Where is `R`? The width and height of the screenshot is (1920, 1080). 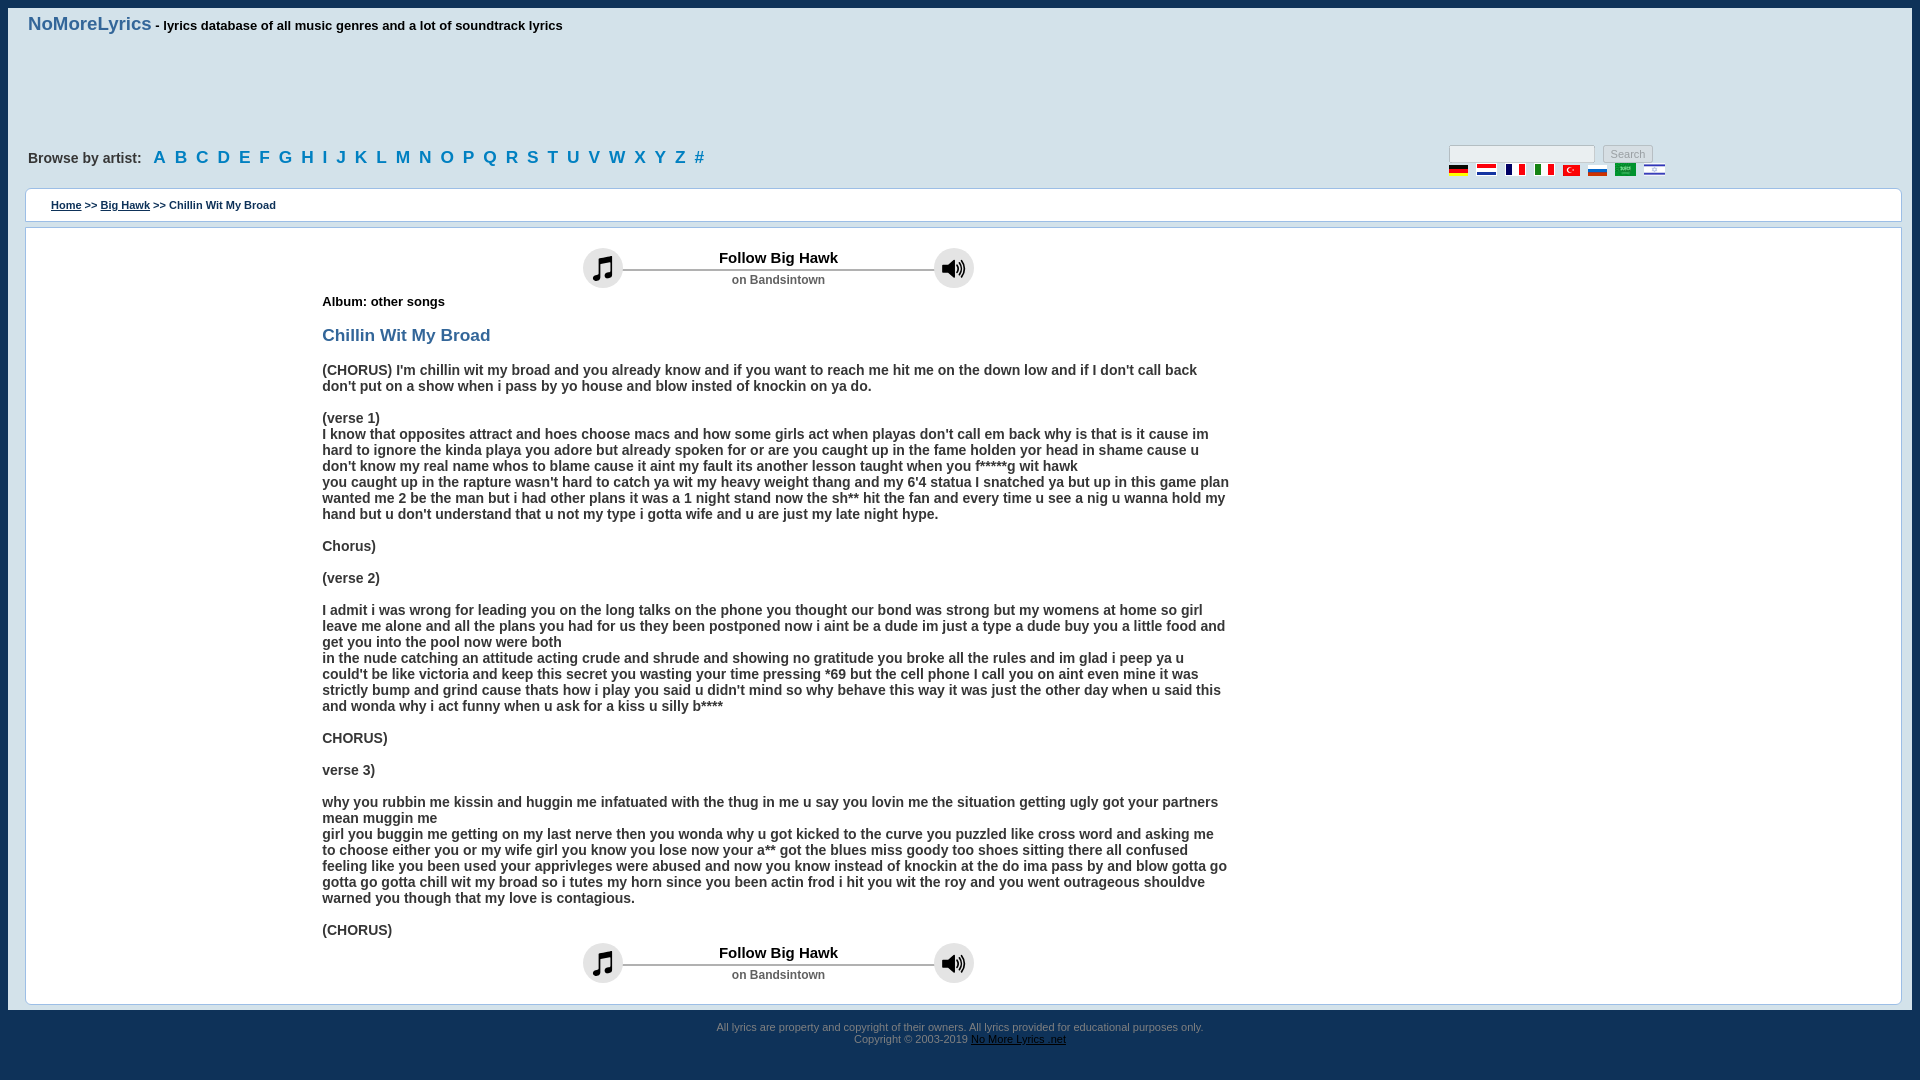 R is located at coordinates (515, 156).